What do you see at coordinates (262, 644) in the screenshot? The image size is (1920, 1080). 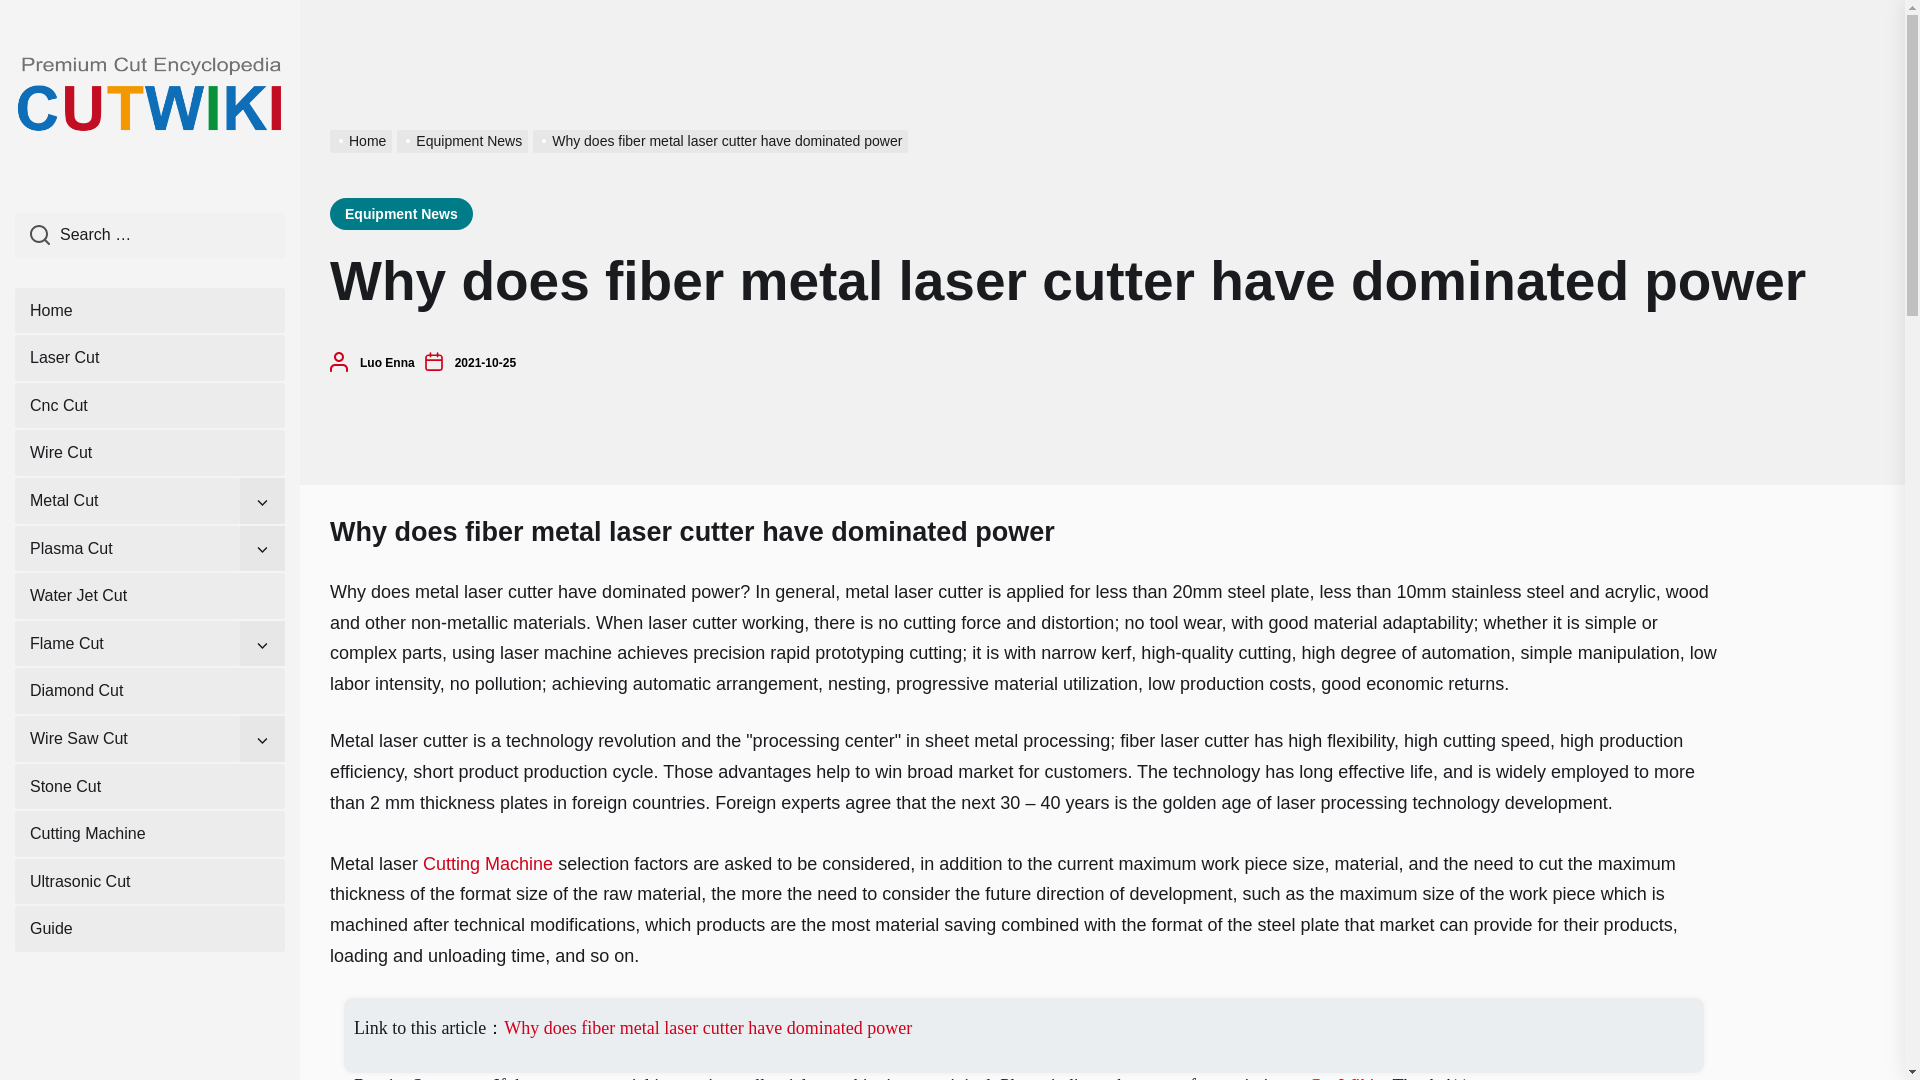 I see `Show sub menu` at bounding box center [262, 644].